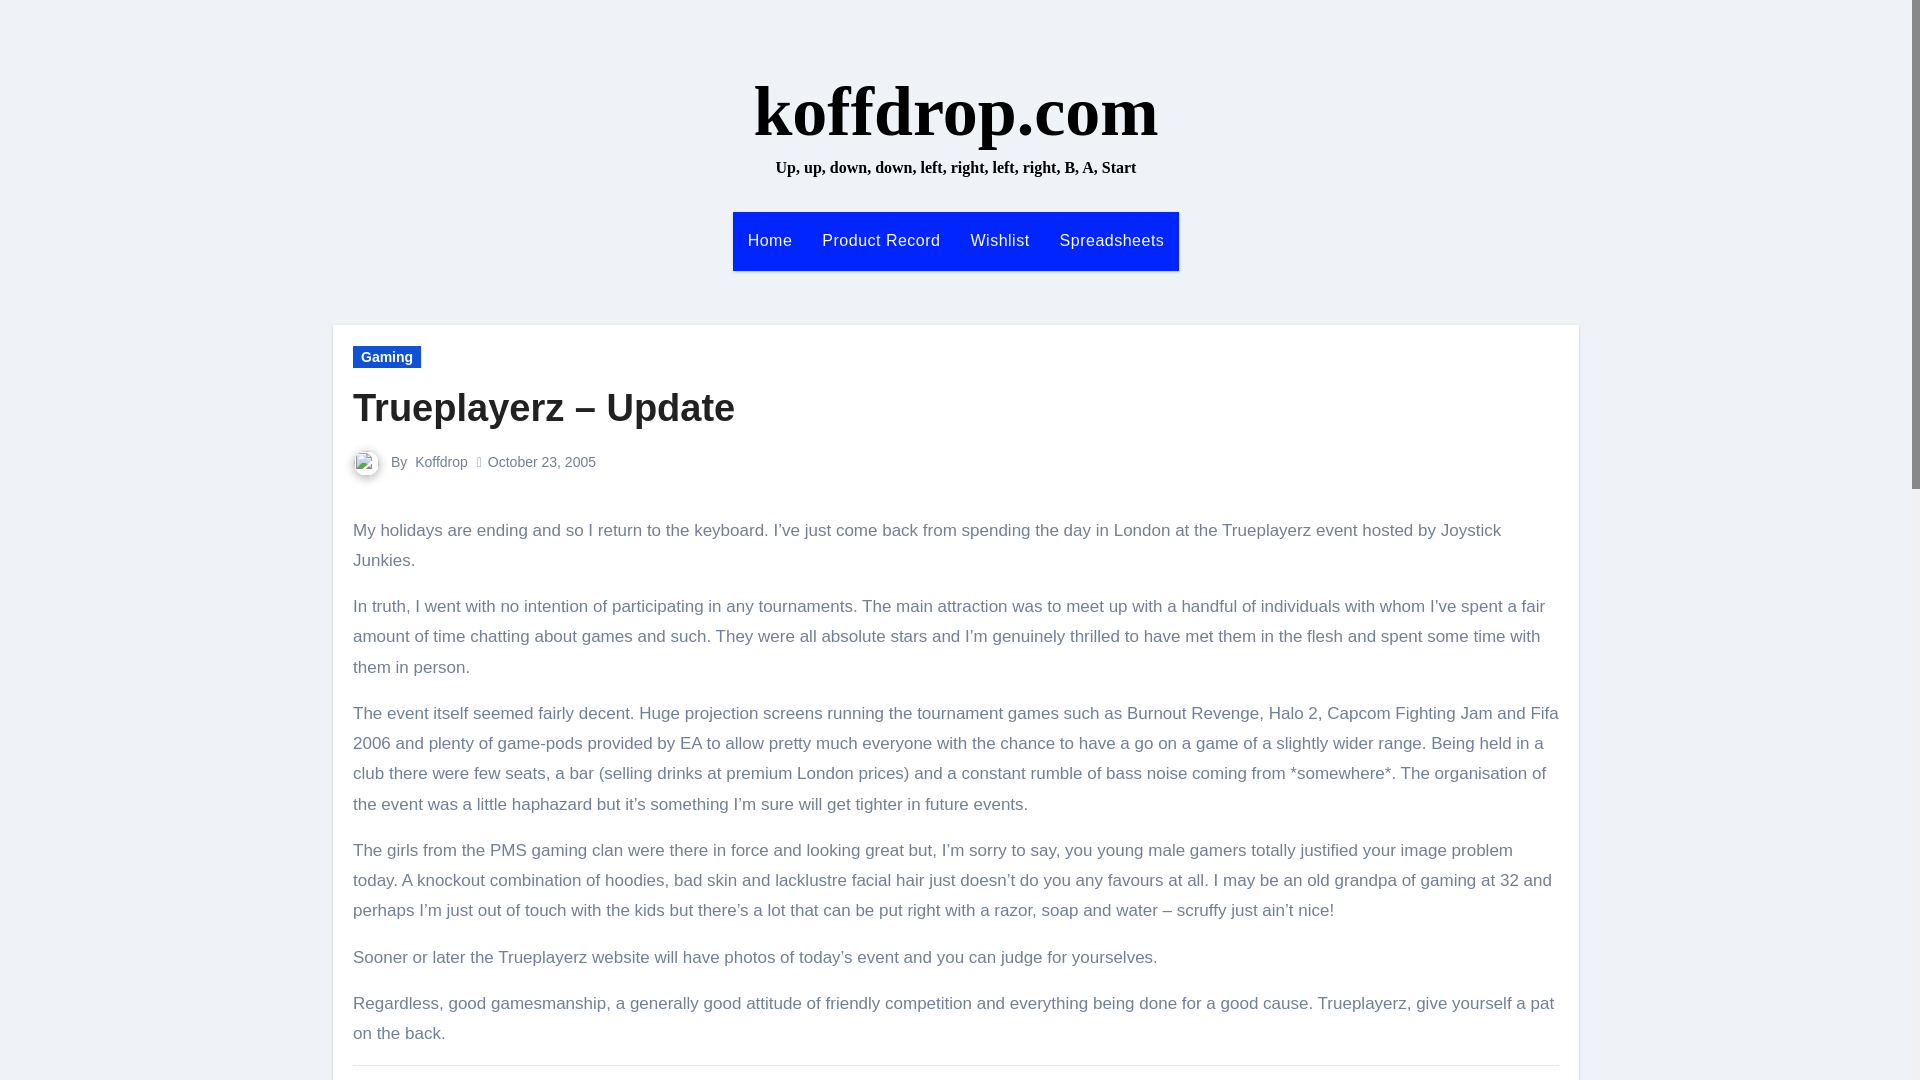  Describe the element at coordinates (954, 112) in the screenshot. I see `koffdrop.com` at that location.